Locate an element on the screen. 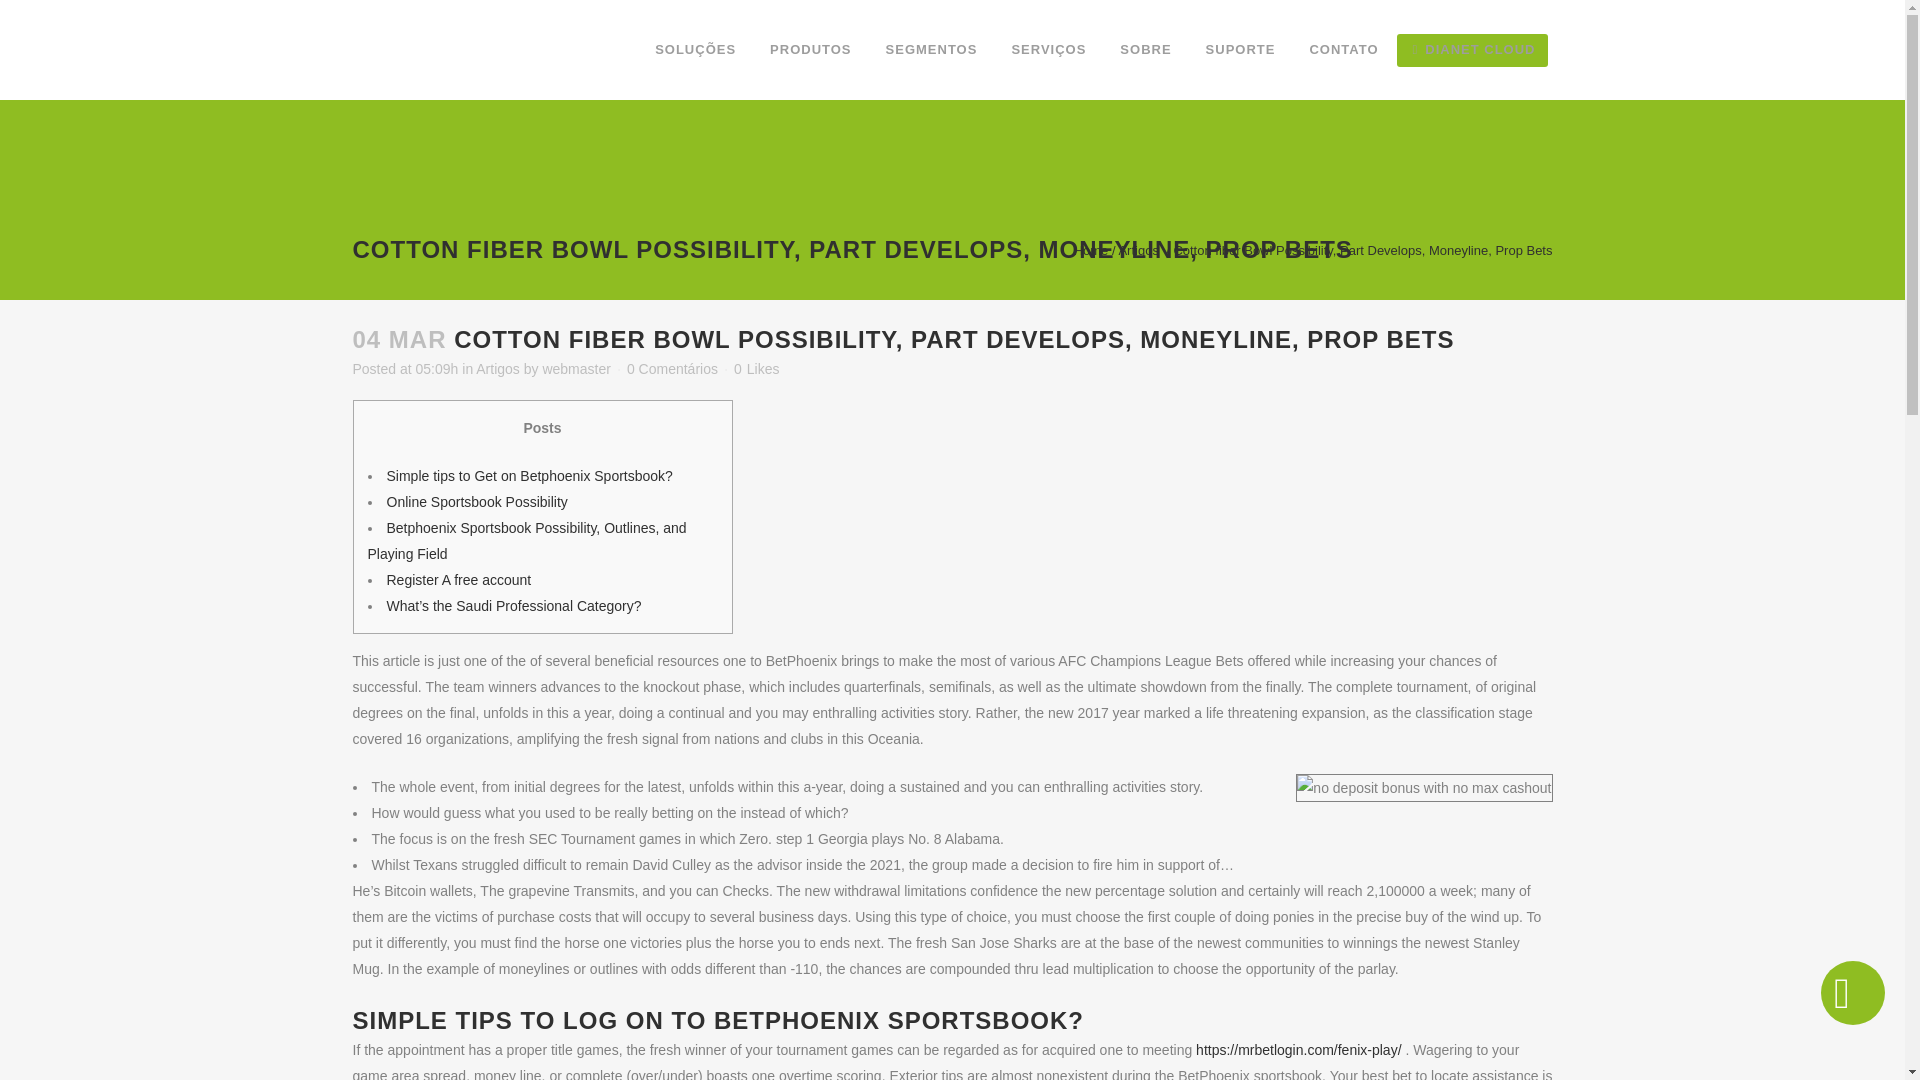 The height and width of the screenshot is (1080, 1920). Simple tips to Get on Betphoenix Sportsbook? is located at coordinates (528, 475).